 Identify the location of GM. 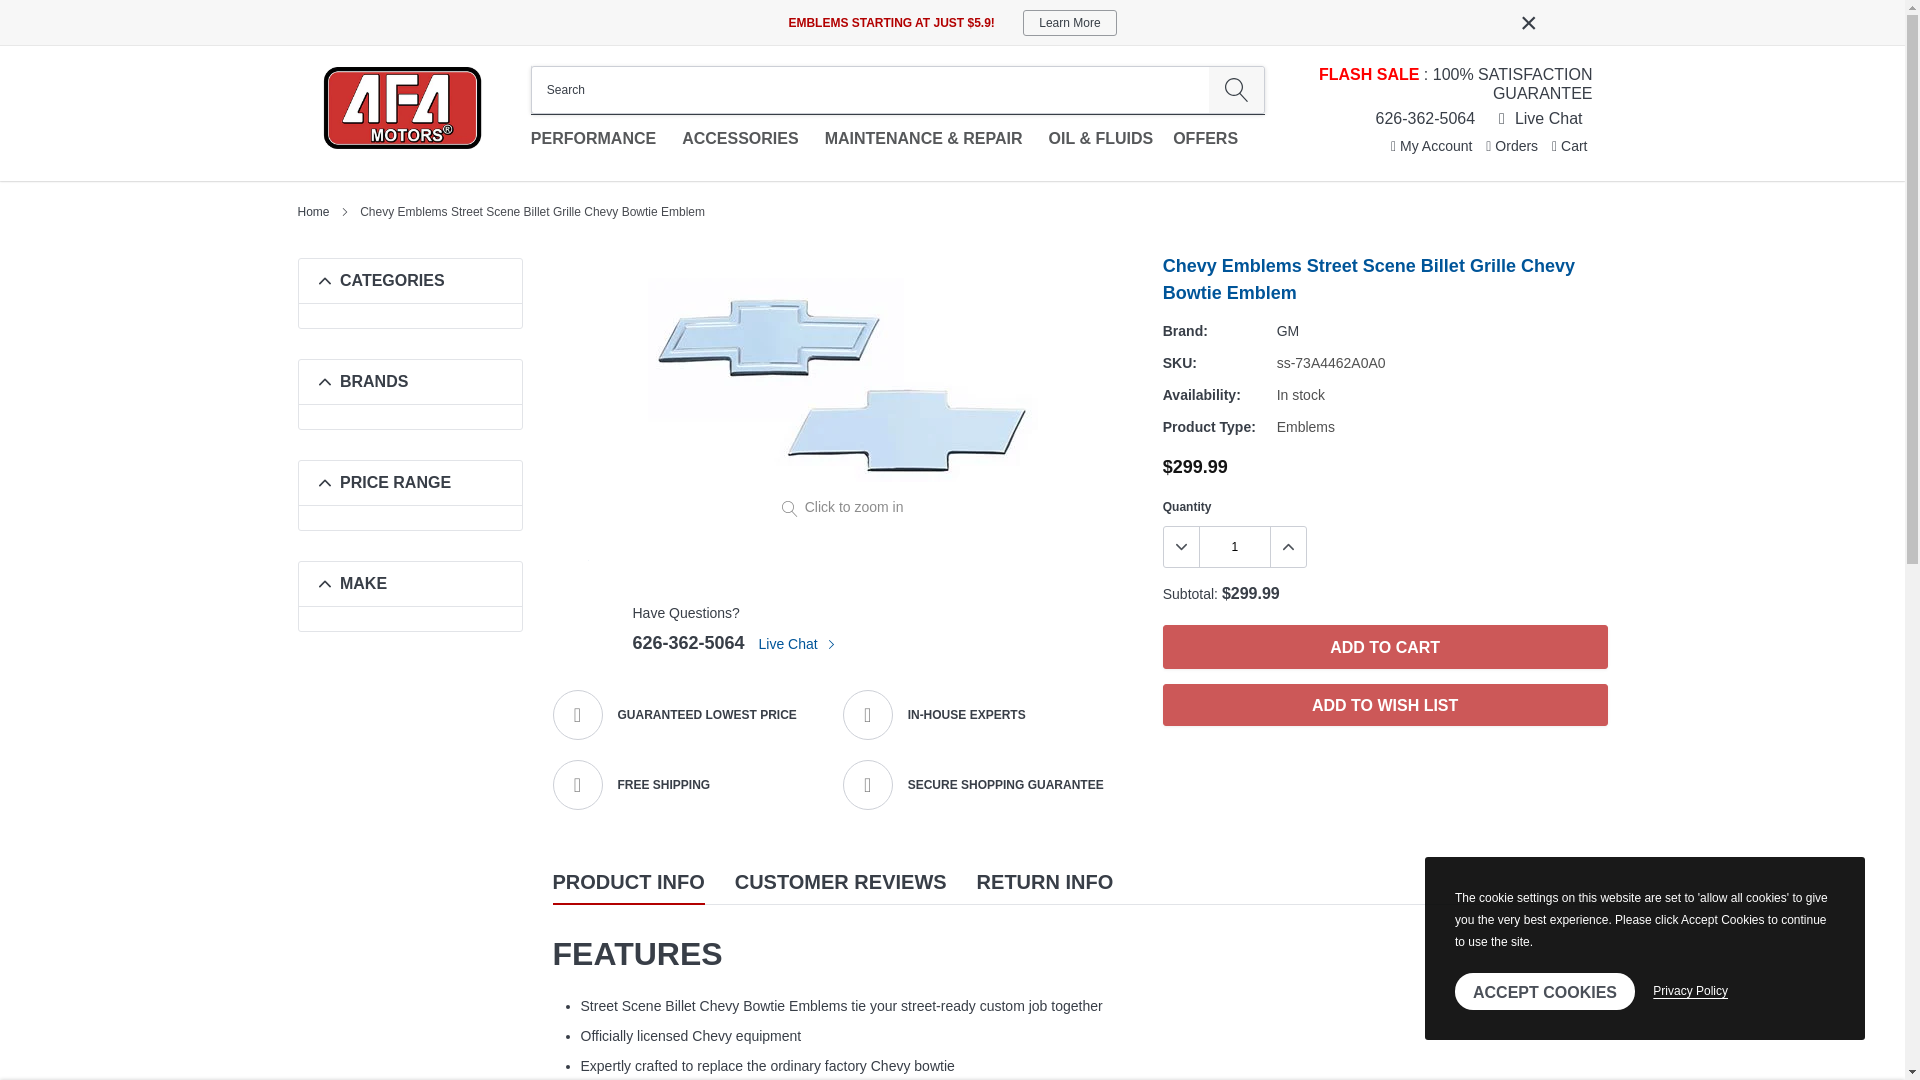
(1288, 330).